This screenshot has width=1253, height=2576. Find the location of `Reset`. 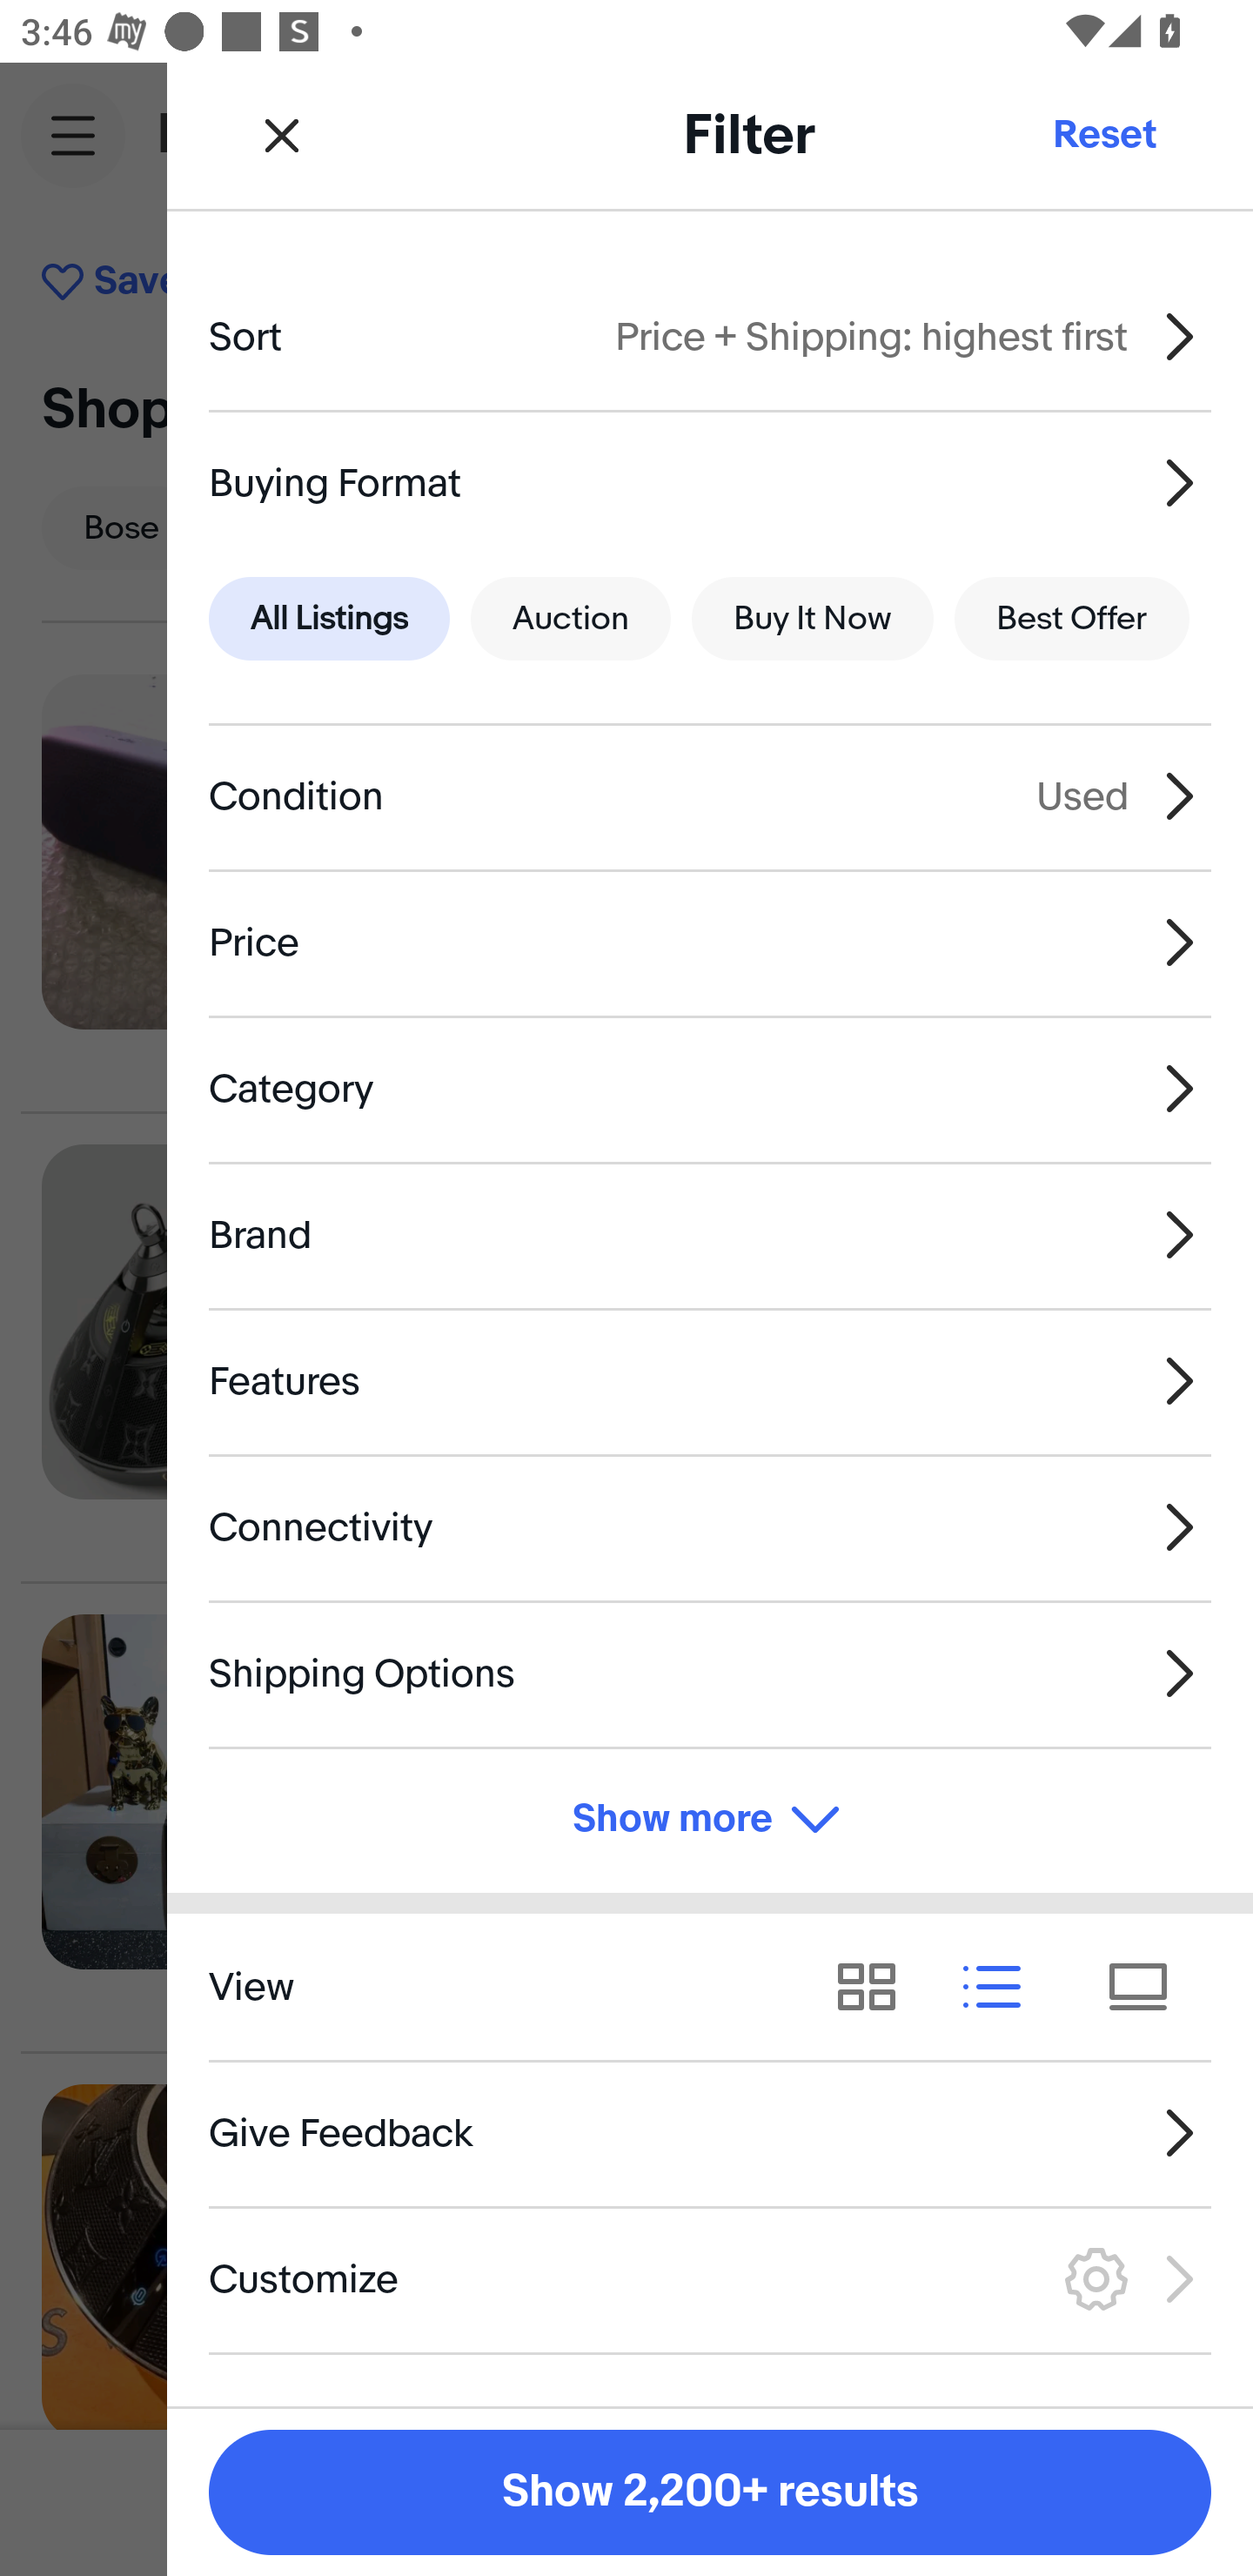

Reset is located at coordinates (1103, 134).